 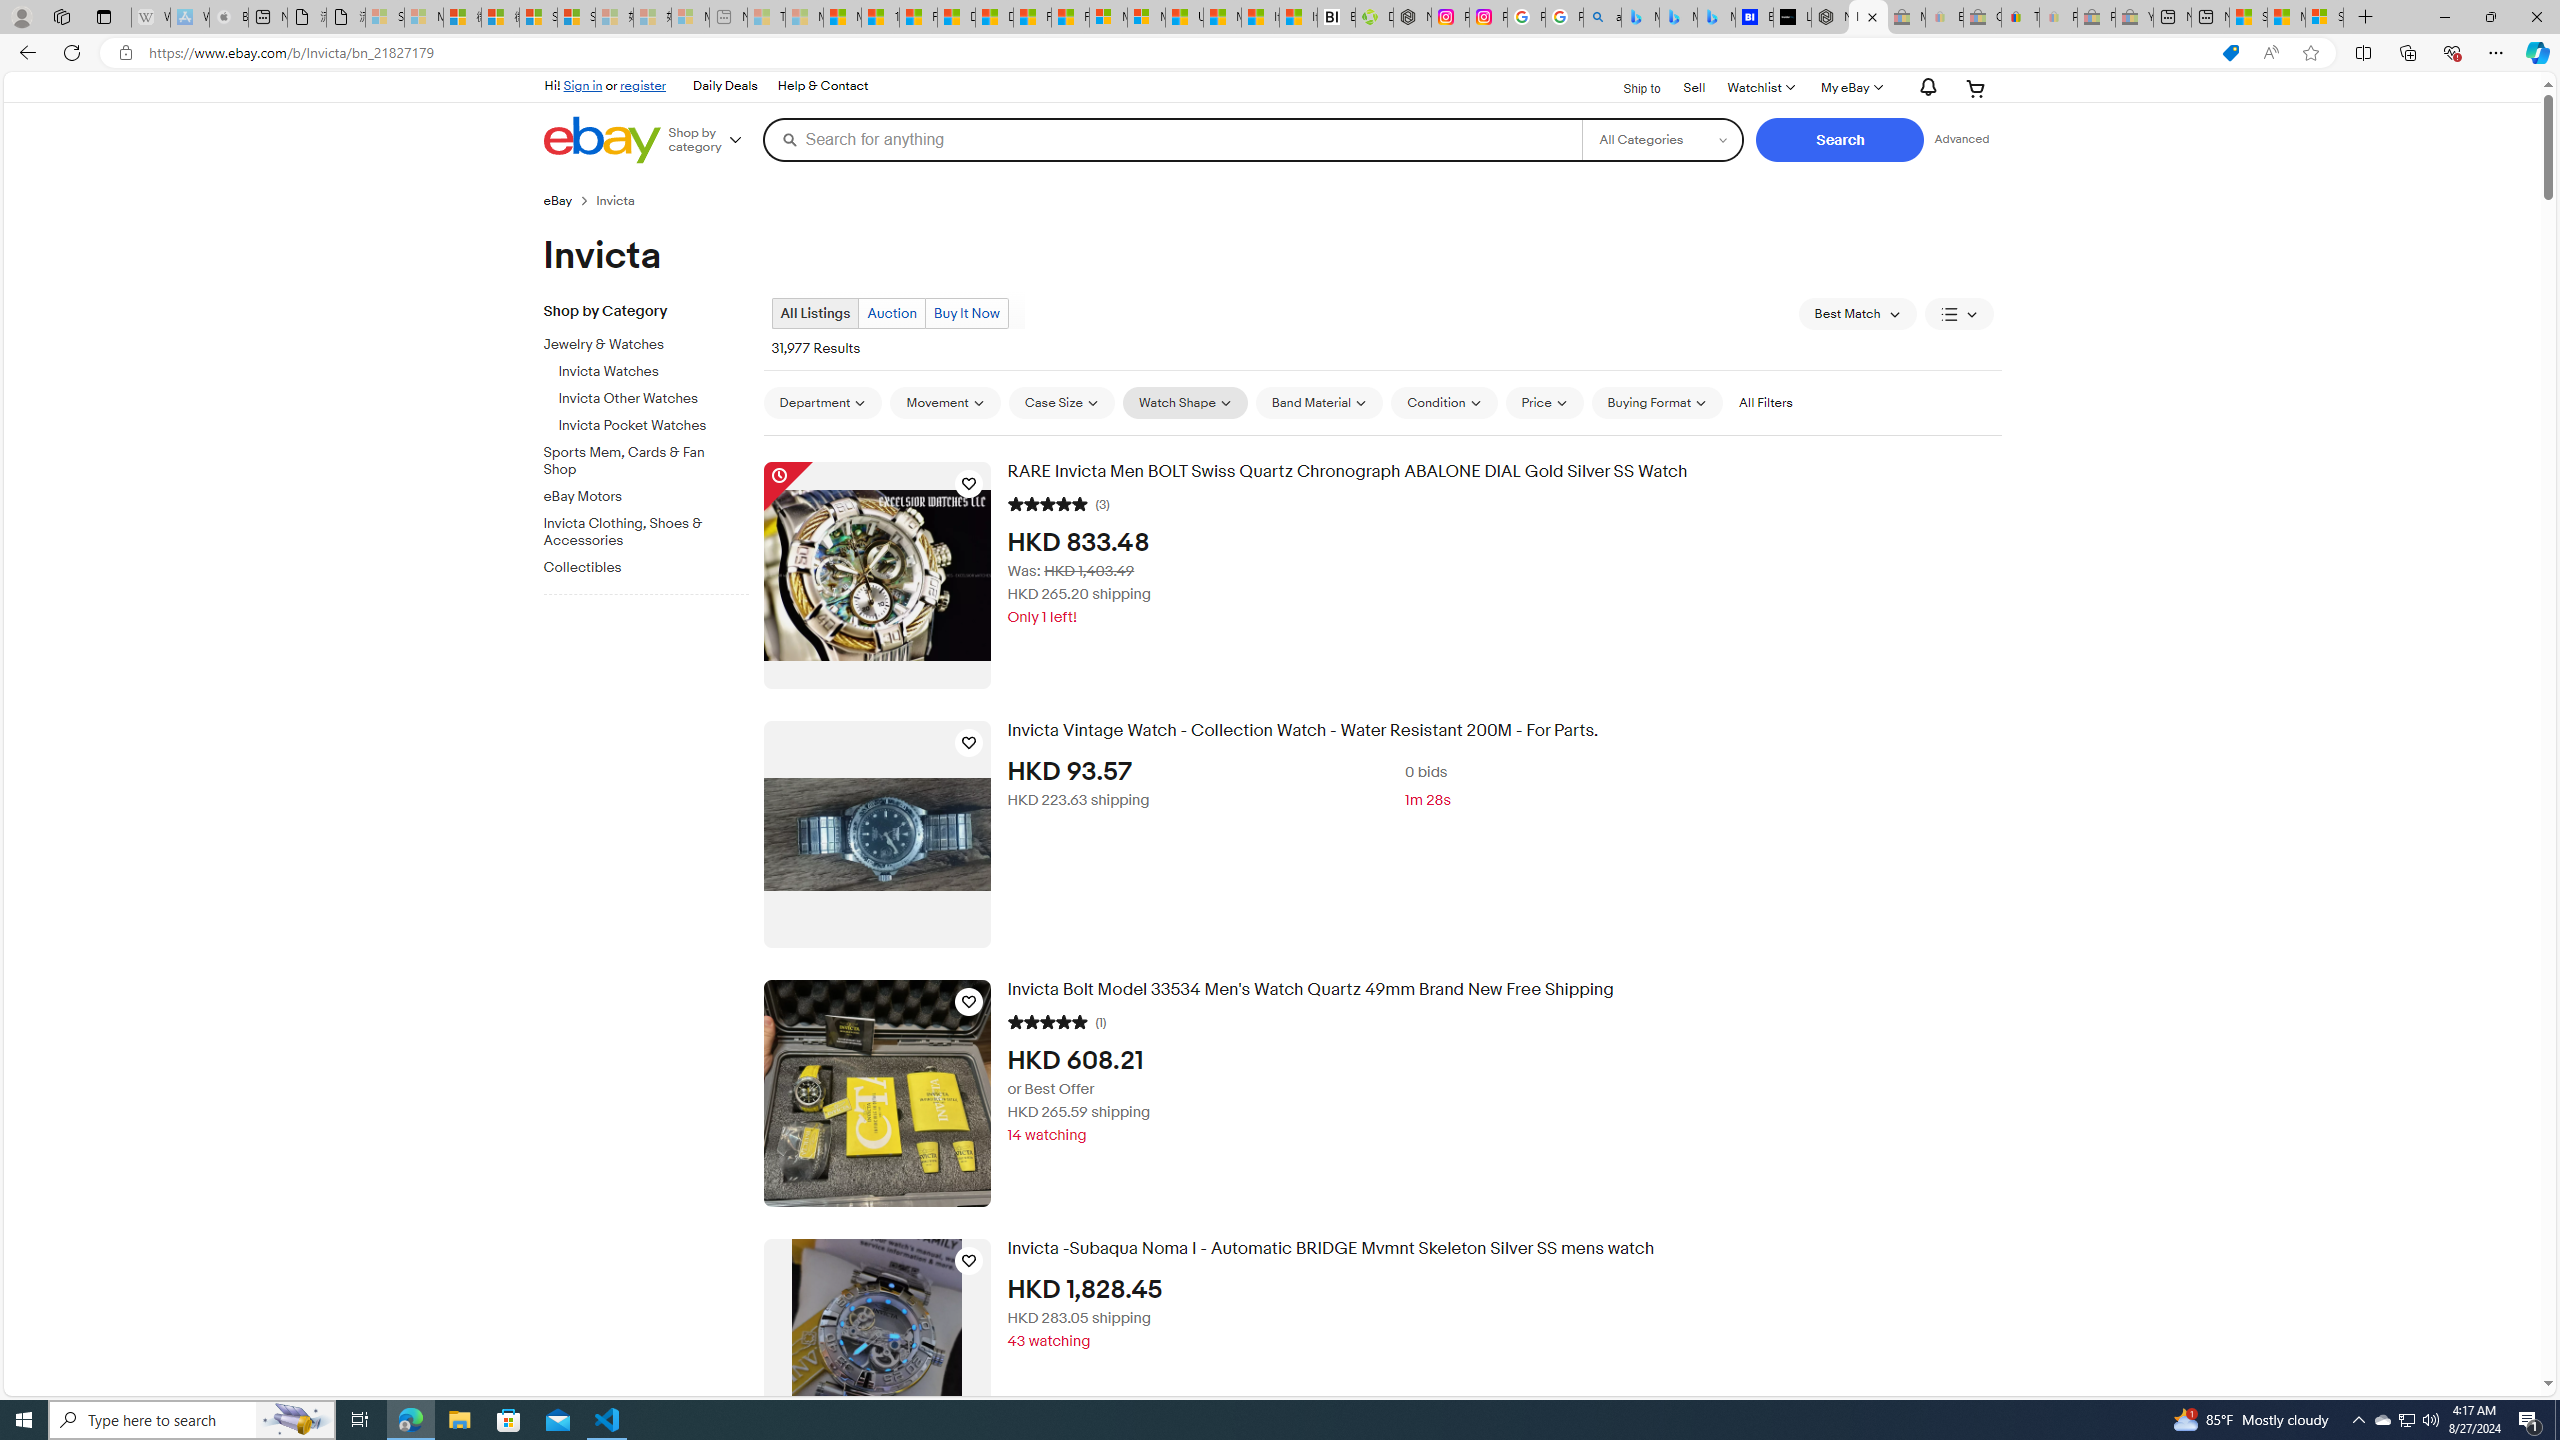 I want to click on Microsoft account | Account Checkup - Sleeping, so click(x=690, y=17).